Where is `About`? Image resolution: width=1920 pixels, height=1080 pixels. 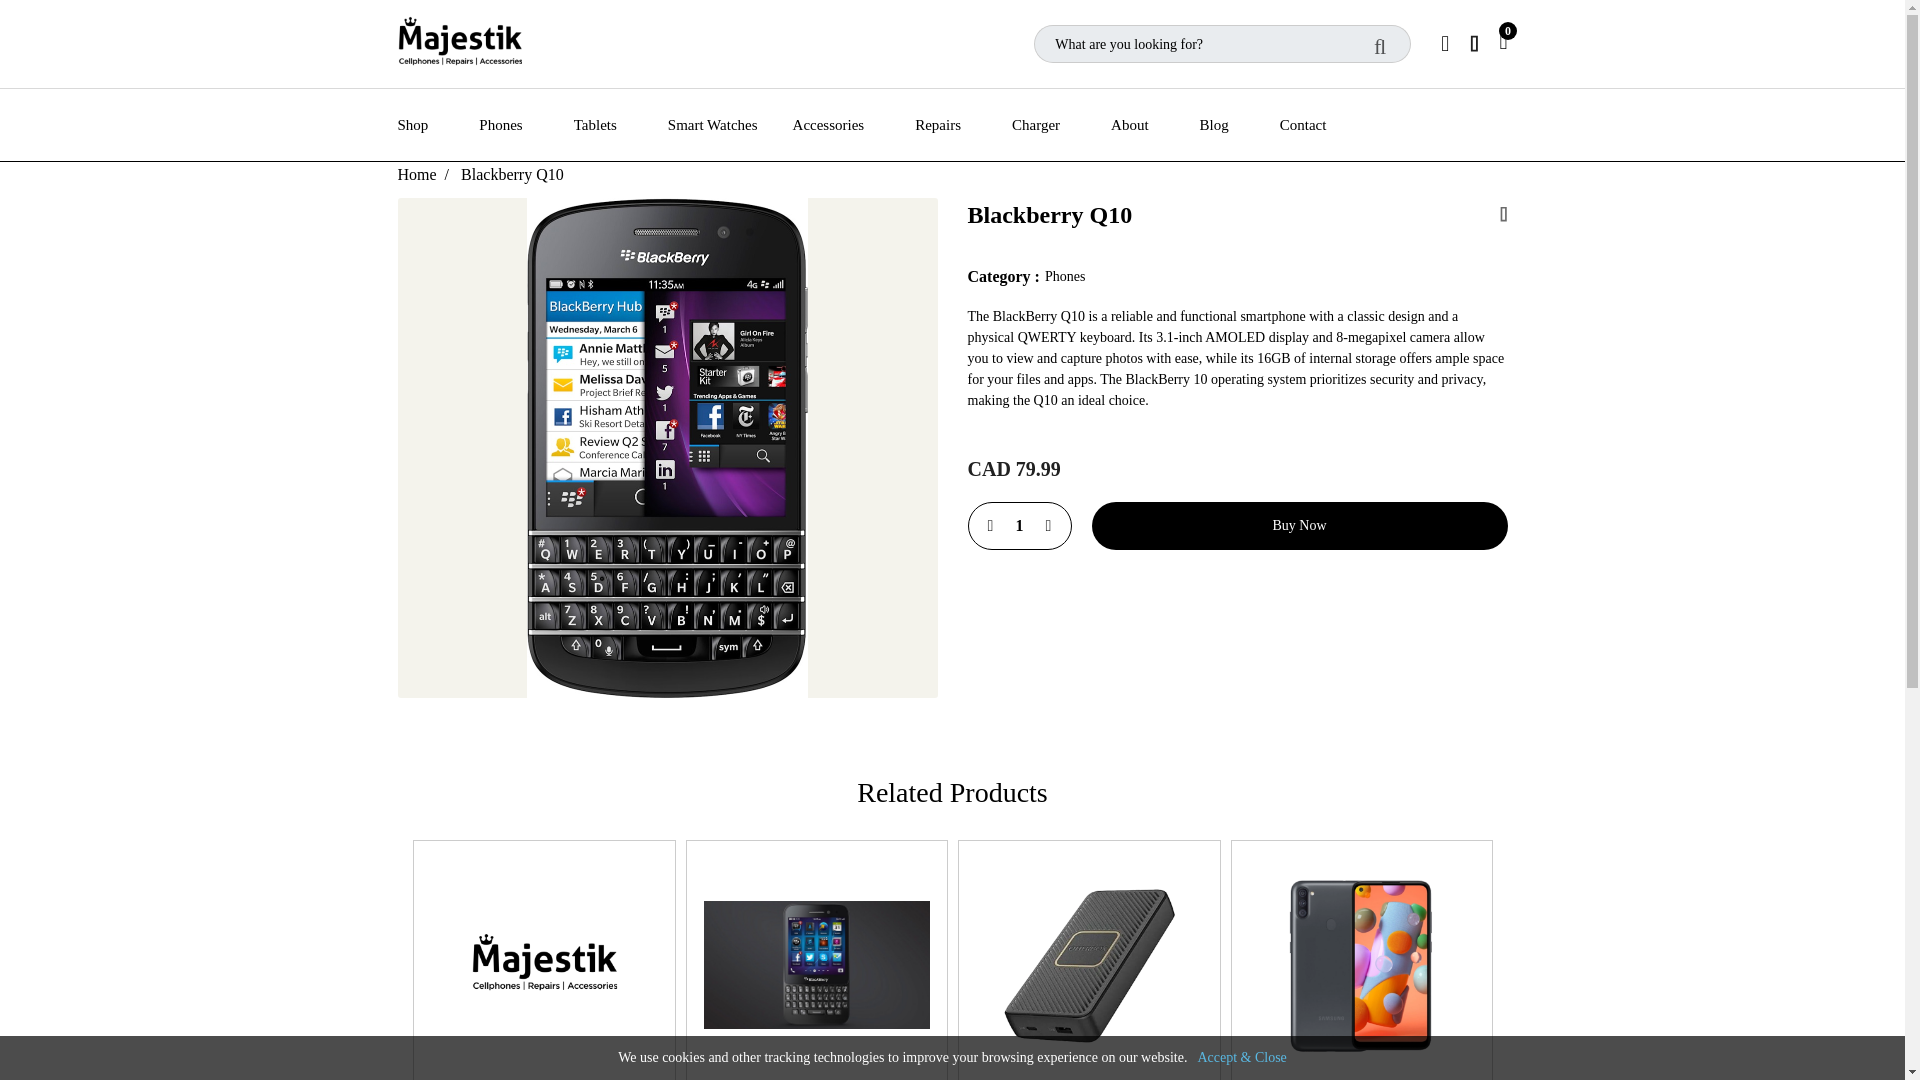
About is located at coordinates (1156, 125).